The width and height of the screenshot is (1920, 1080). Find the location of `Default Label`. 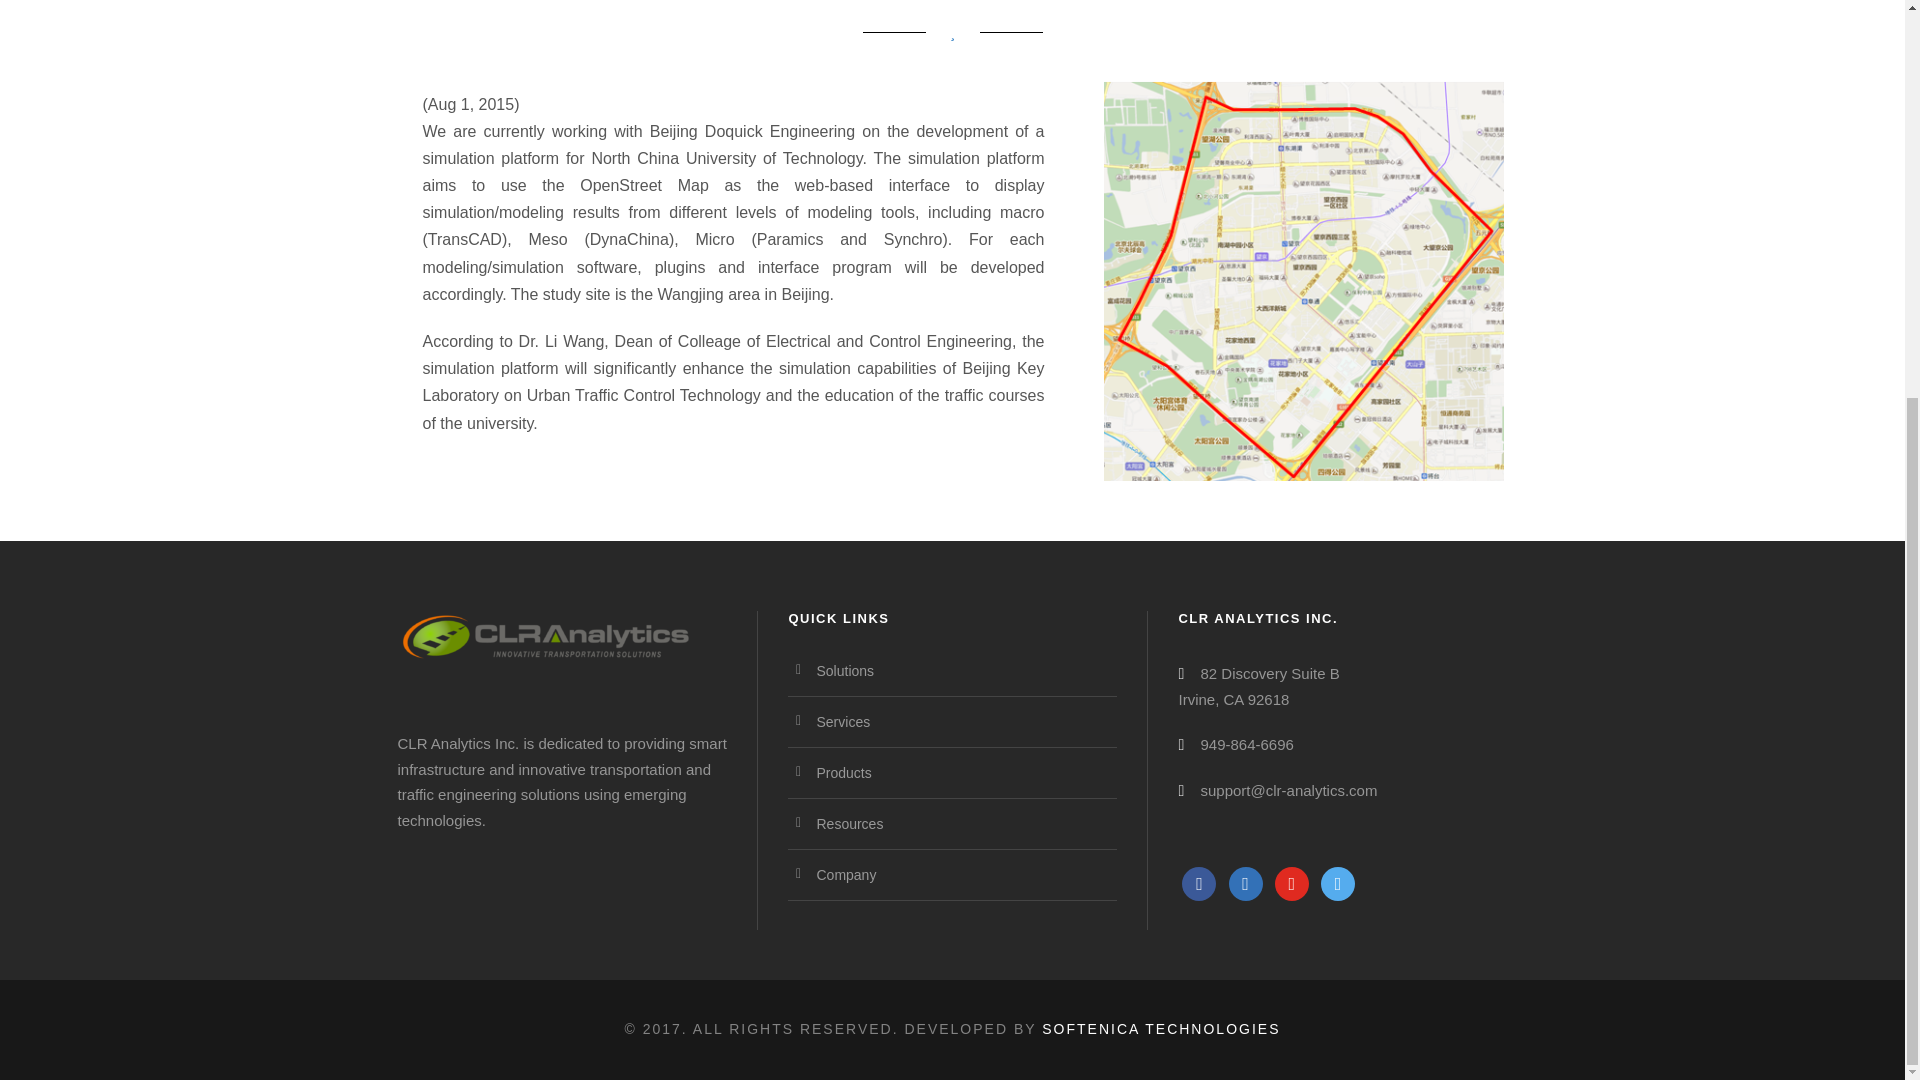

Default Label is located at coordinates (1338, 882).